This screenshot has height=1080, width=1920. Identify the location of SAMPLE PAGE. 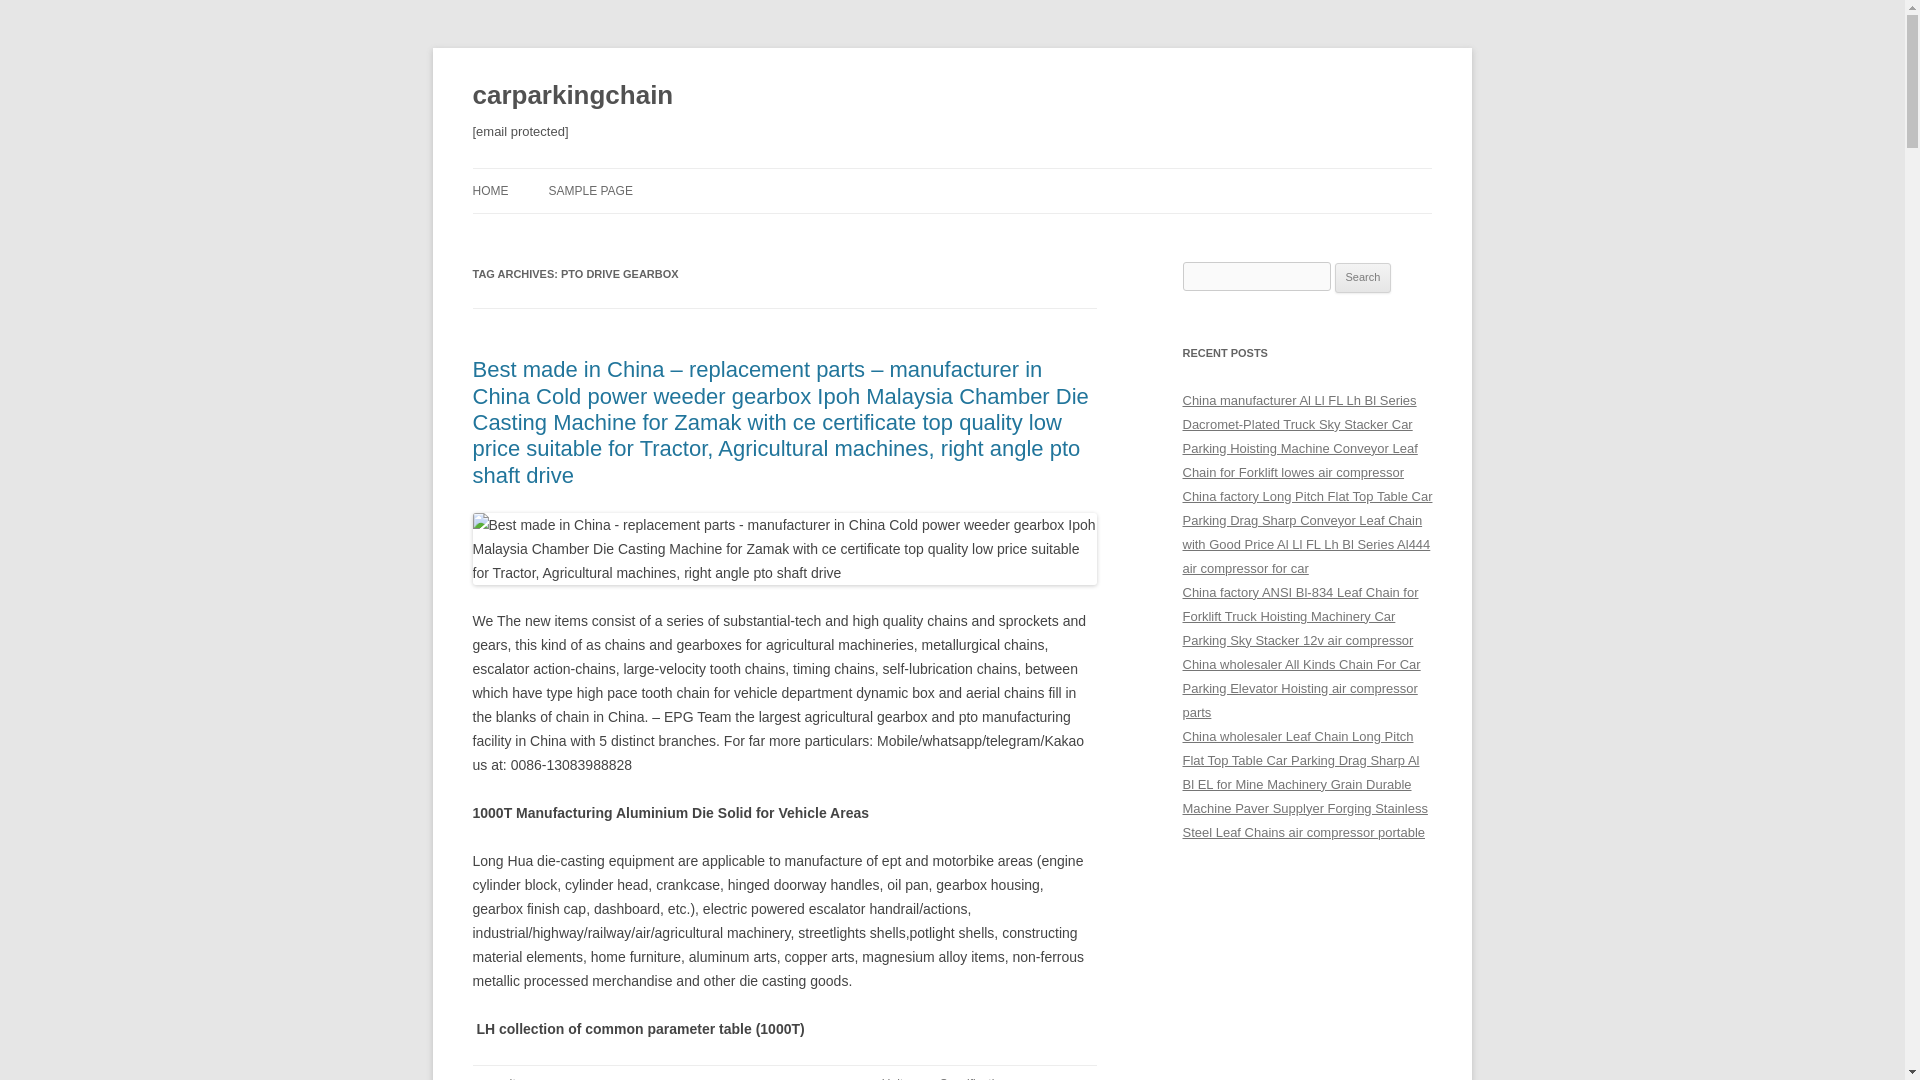
(589, 190).